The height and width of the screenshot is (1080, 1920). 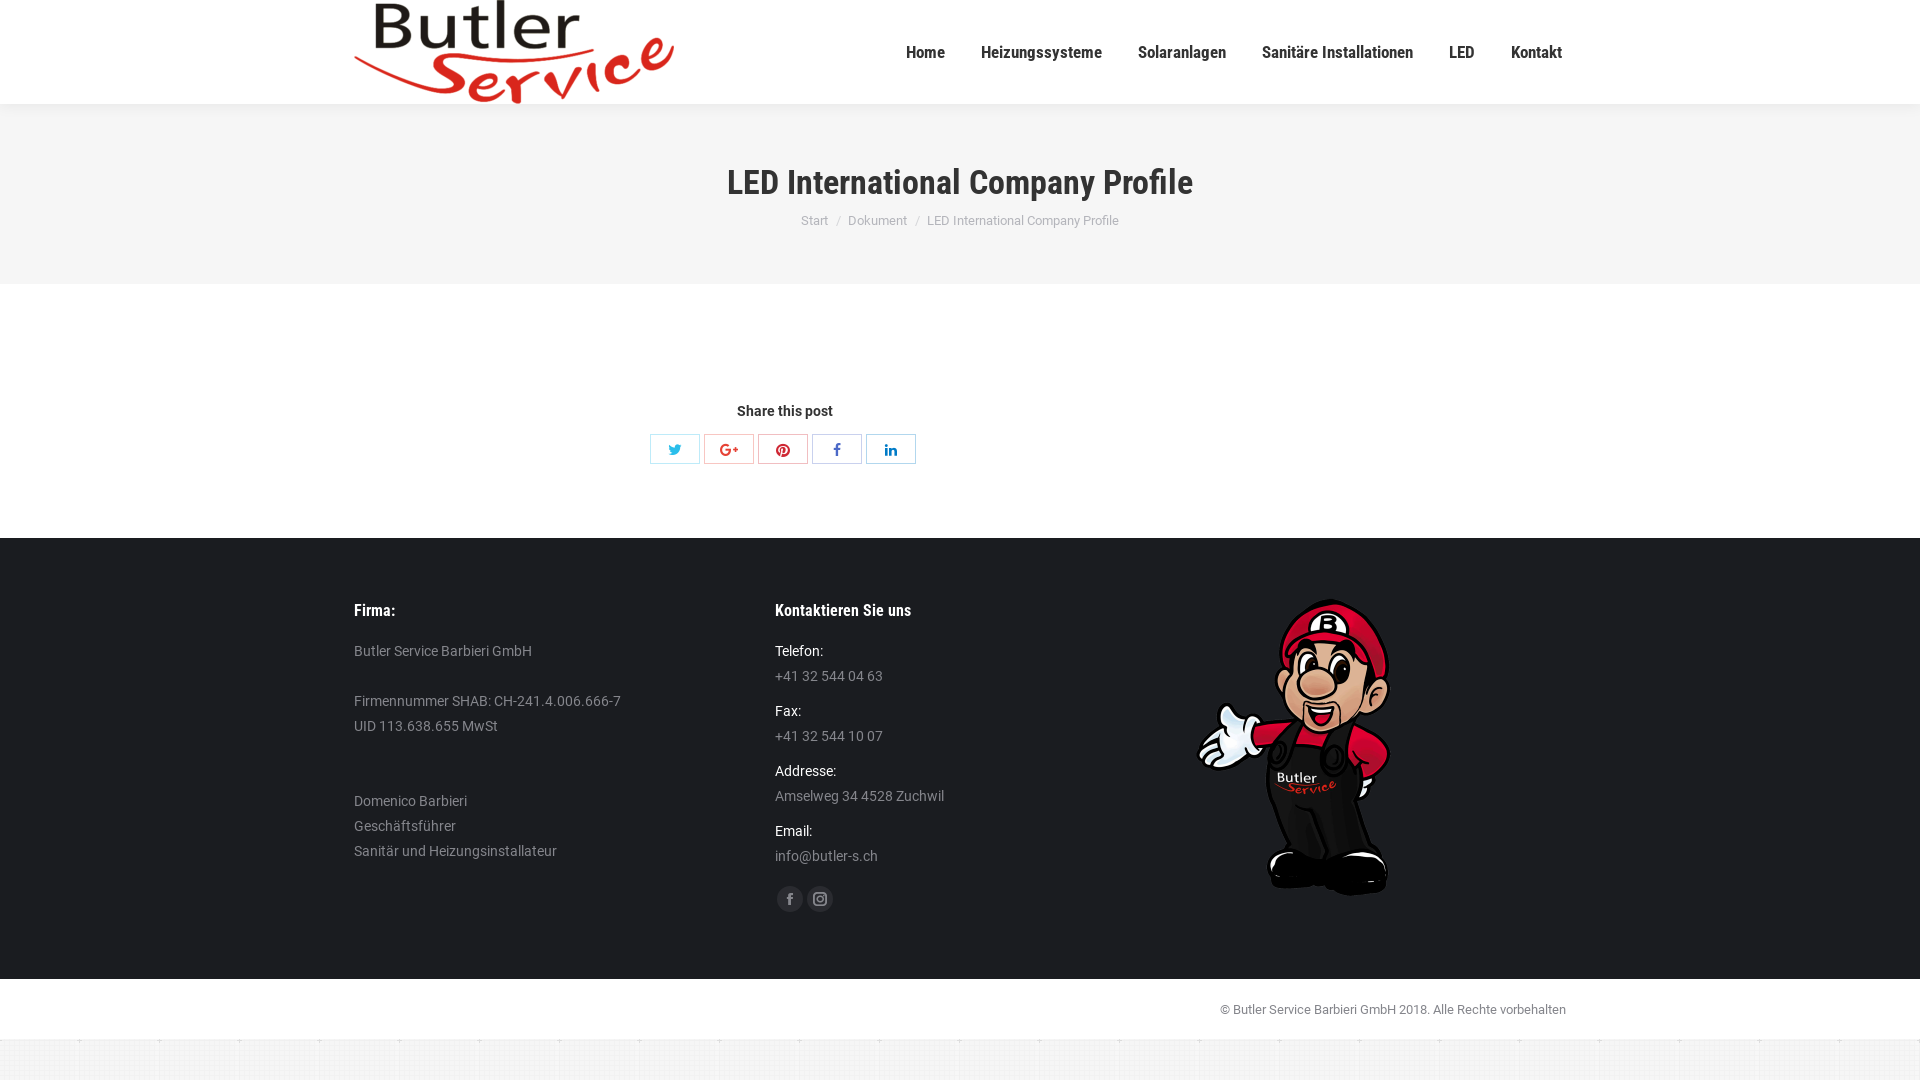 I want to click on Home, so click(x=926, y=52).